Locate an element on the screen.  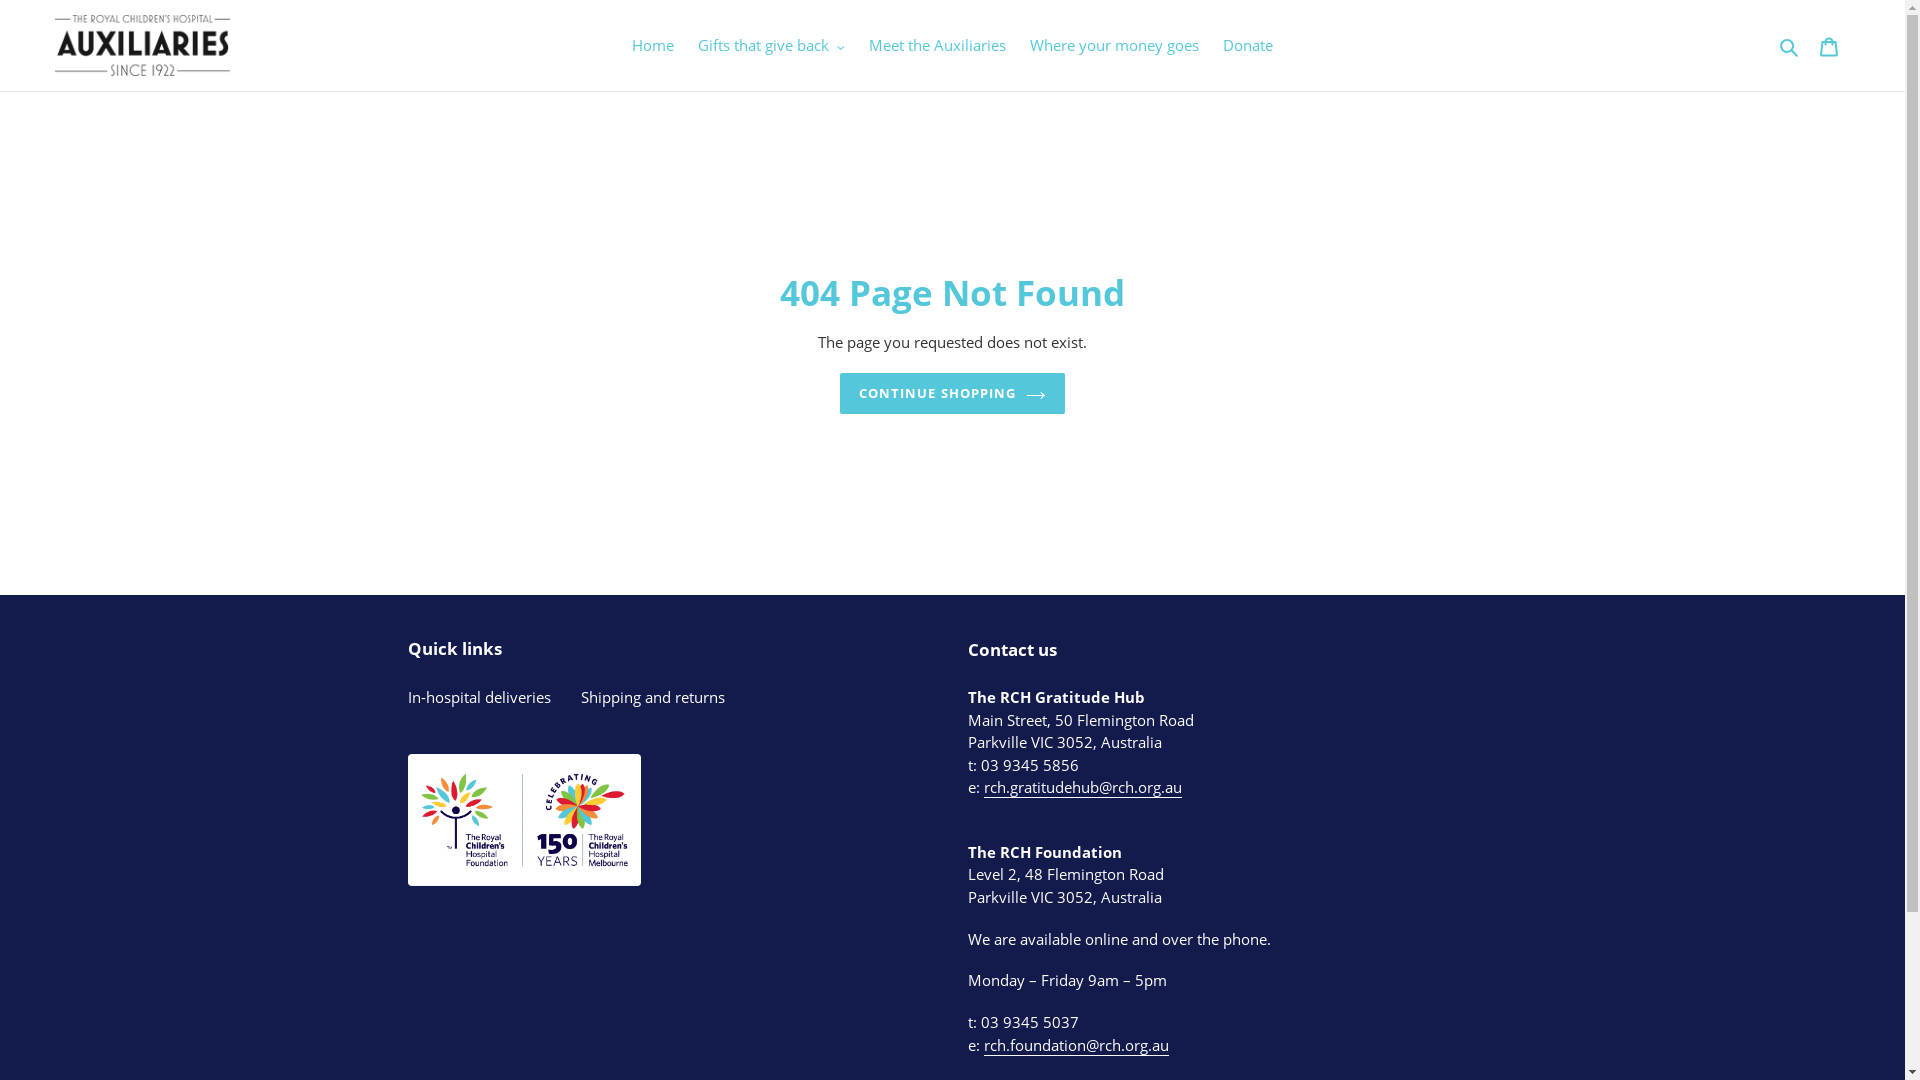
In-hospital deliveries is located at coordinates (480, 698).